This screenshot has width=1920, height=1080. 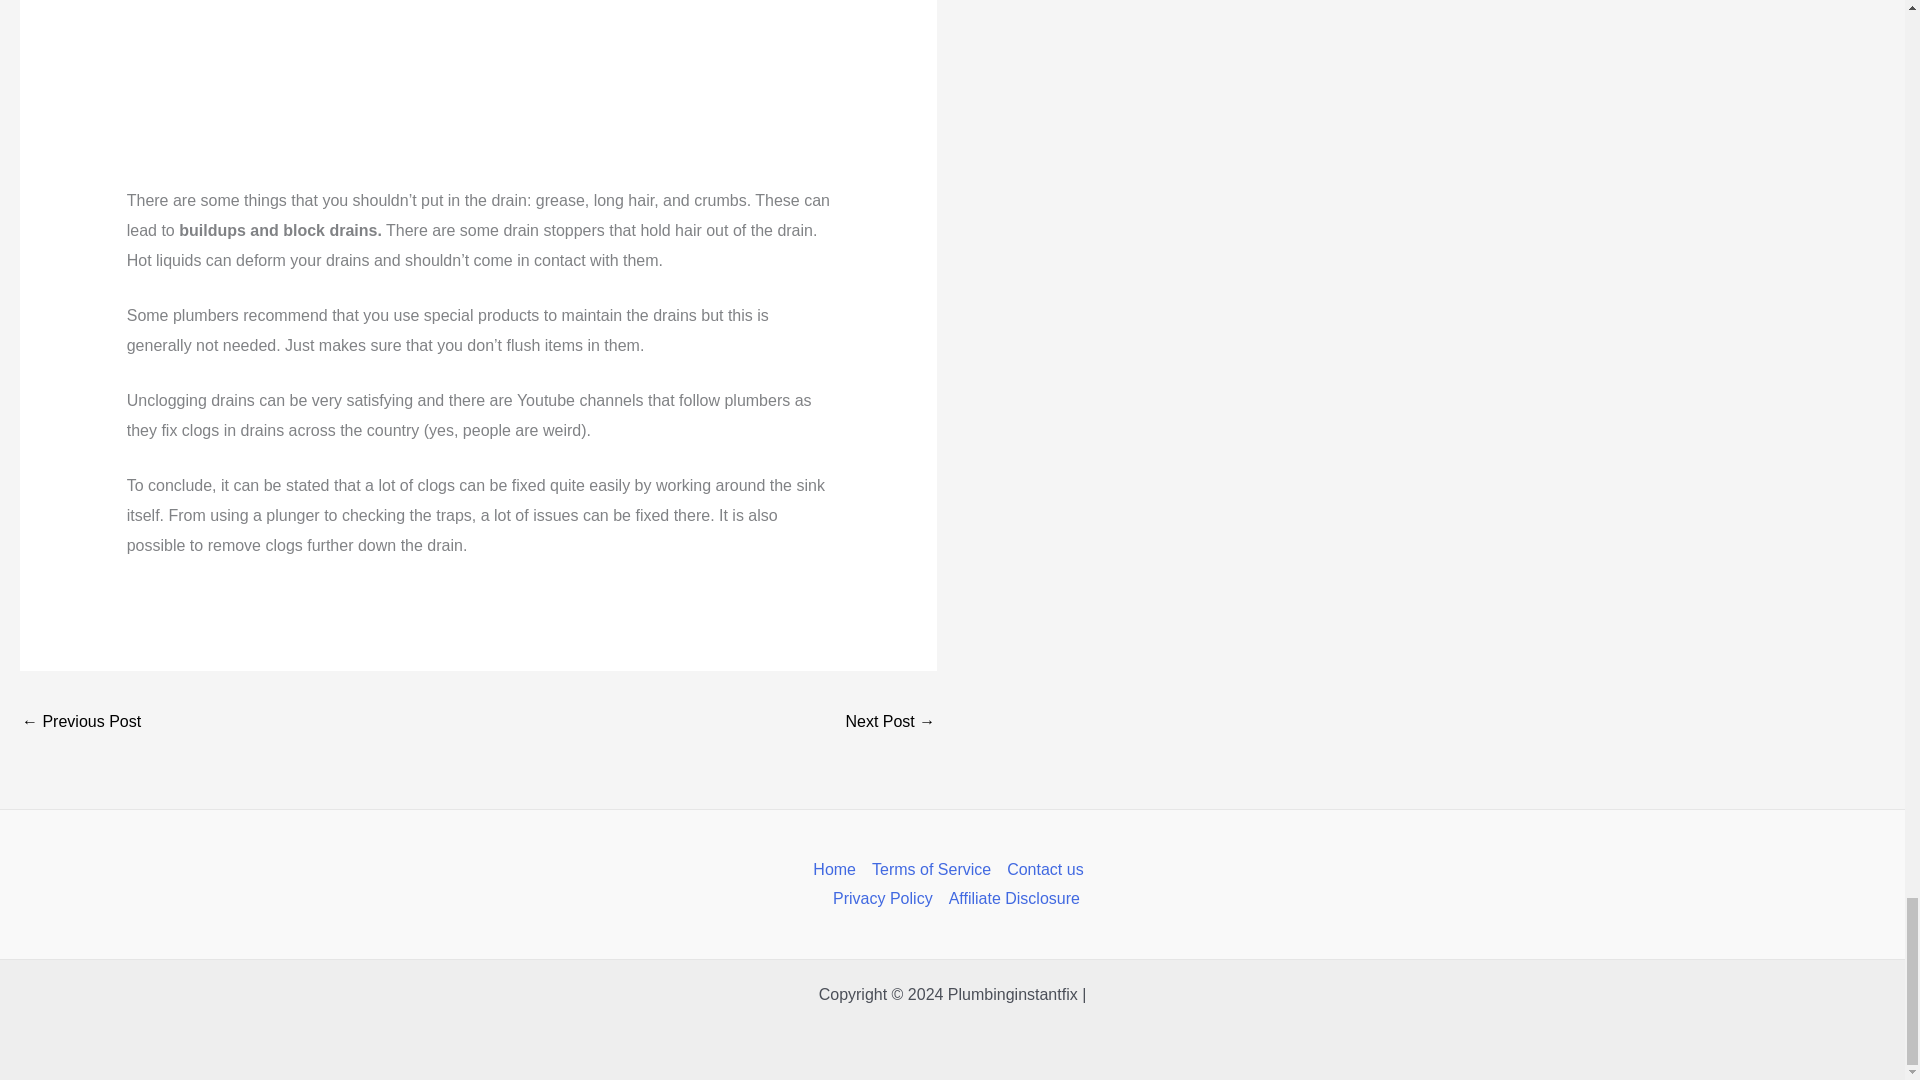 What do you see at coordinates (1044, 870) in the screenshot?
I see `Contact us` at bounding box center [1044, 870].